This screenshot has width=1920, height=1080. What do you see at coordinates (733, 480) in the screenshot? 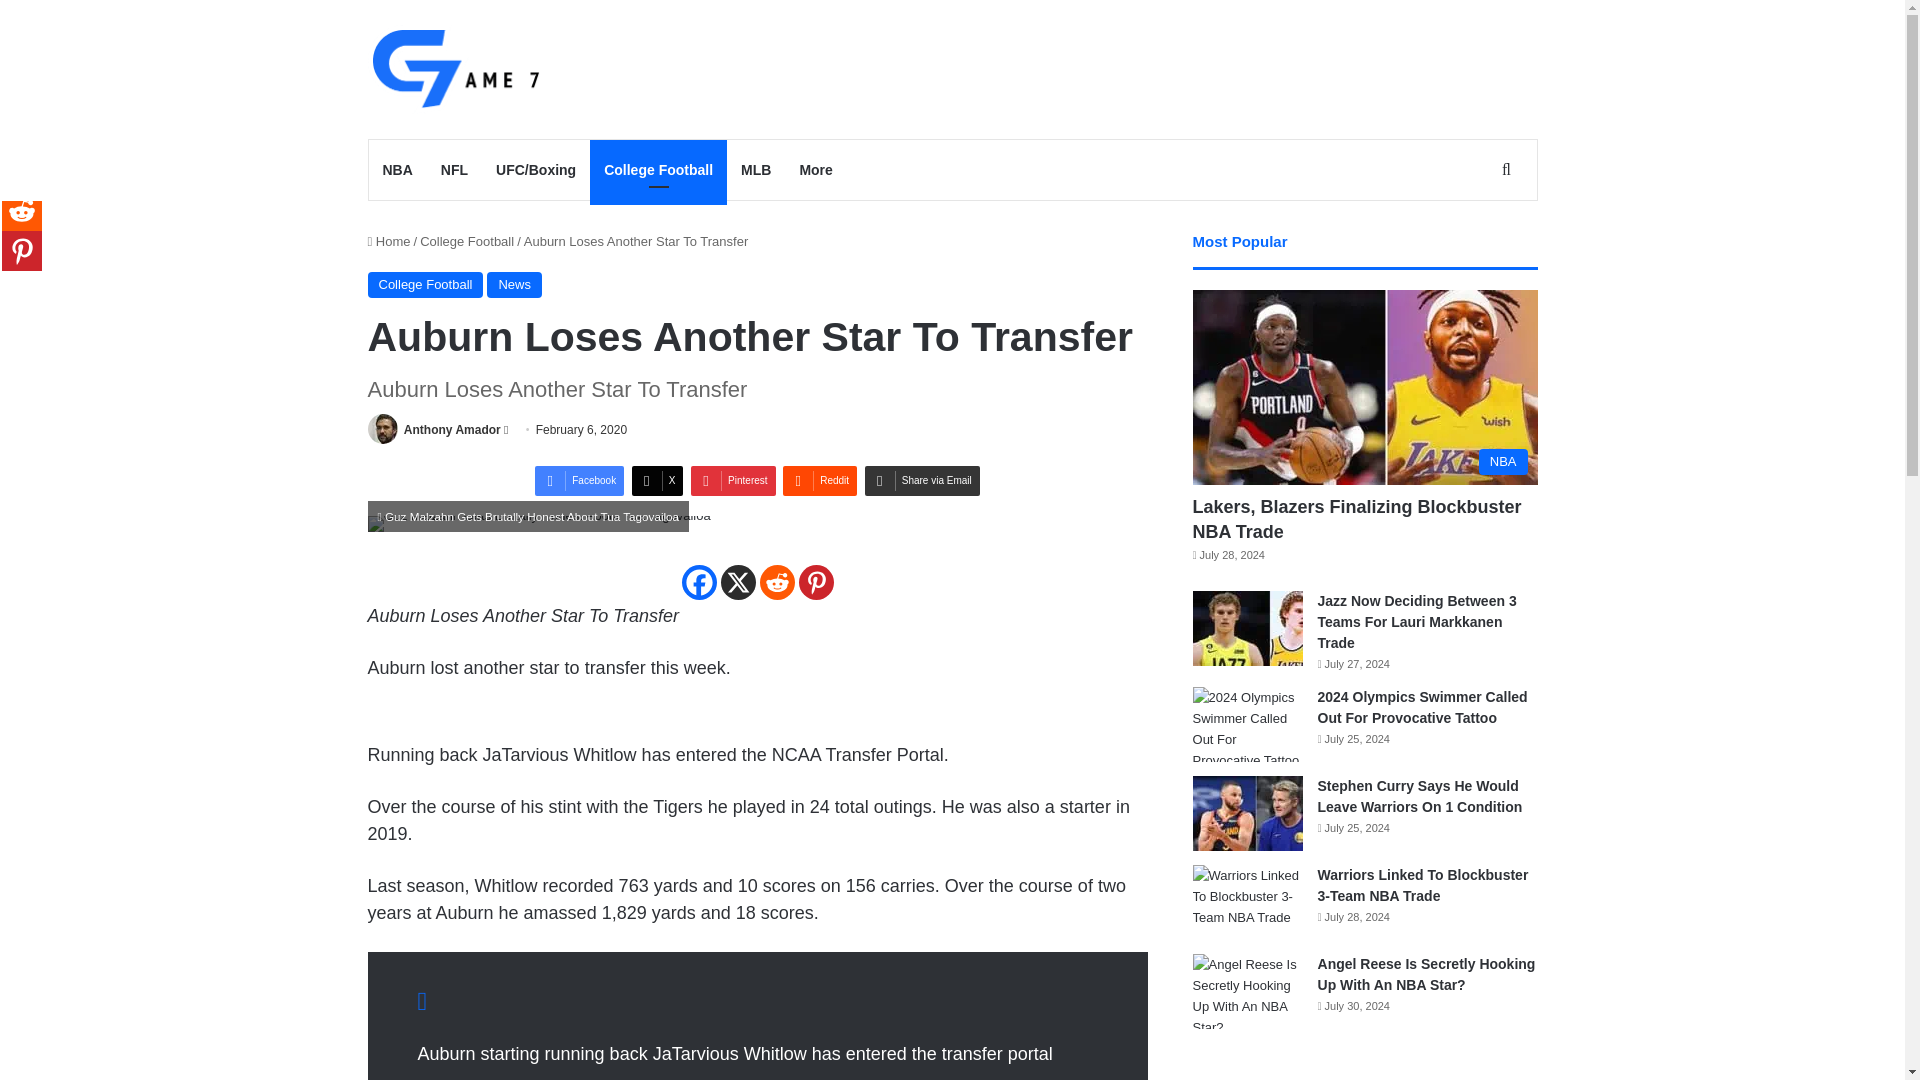
I see `Pinterest` at bounding box center [733, 480].